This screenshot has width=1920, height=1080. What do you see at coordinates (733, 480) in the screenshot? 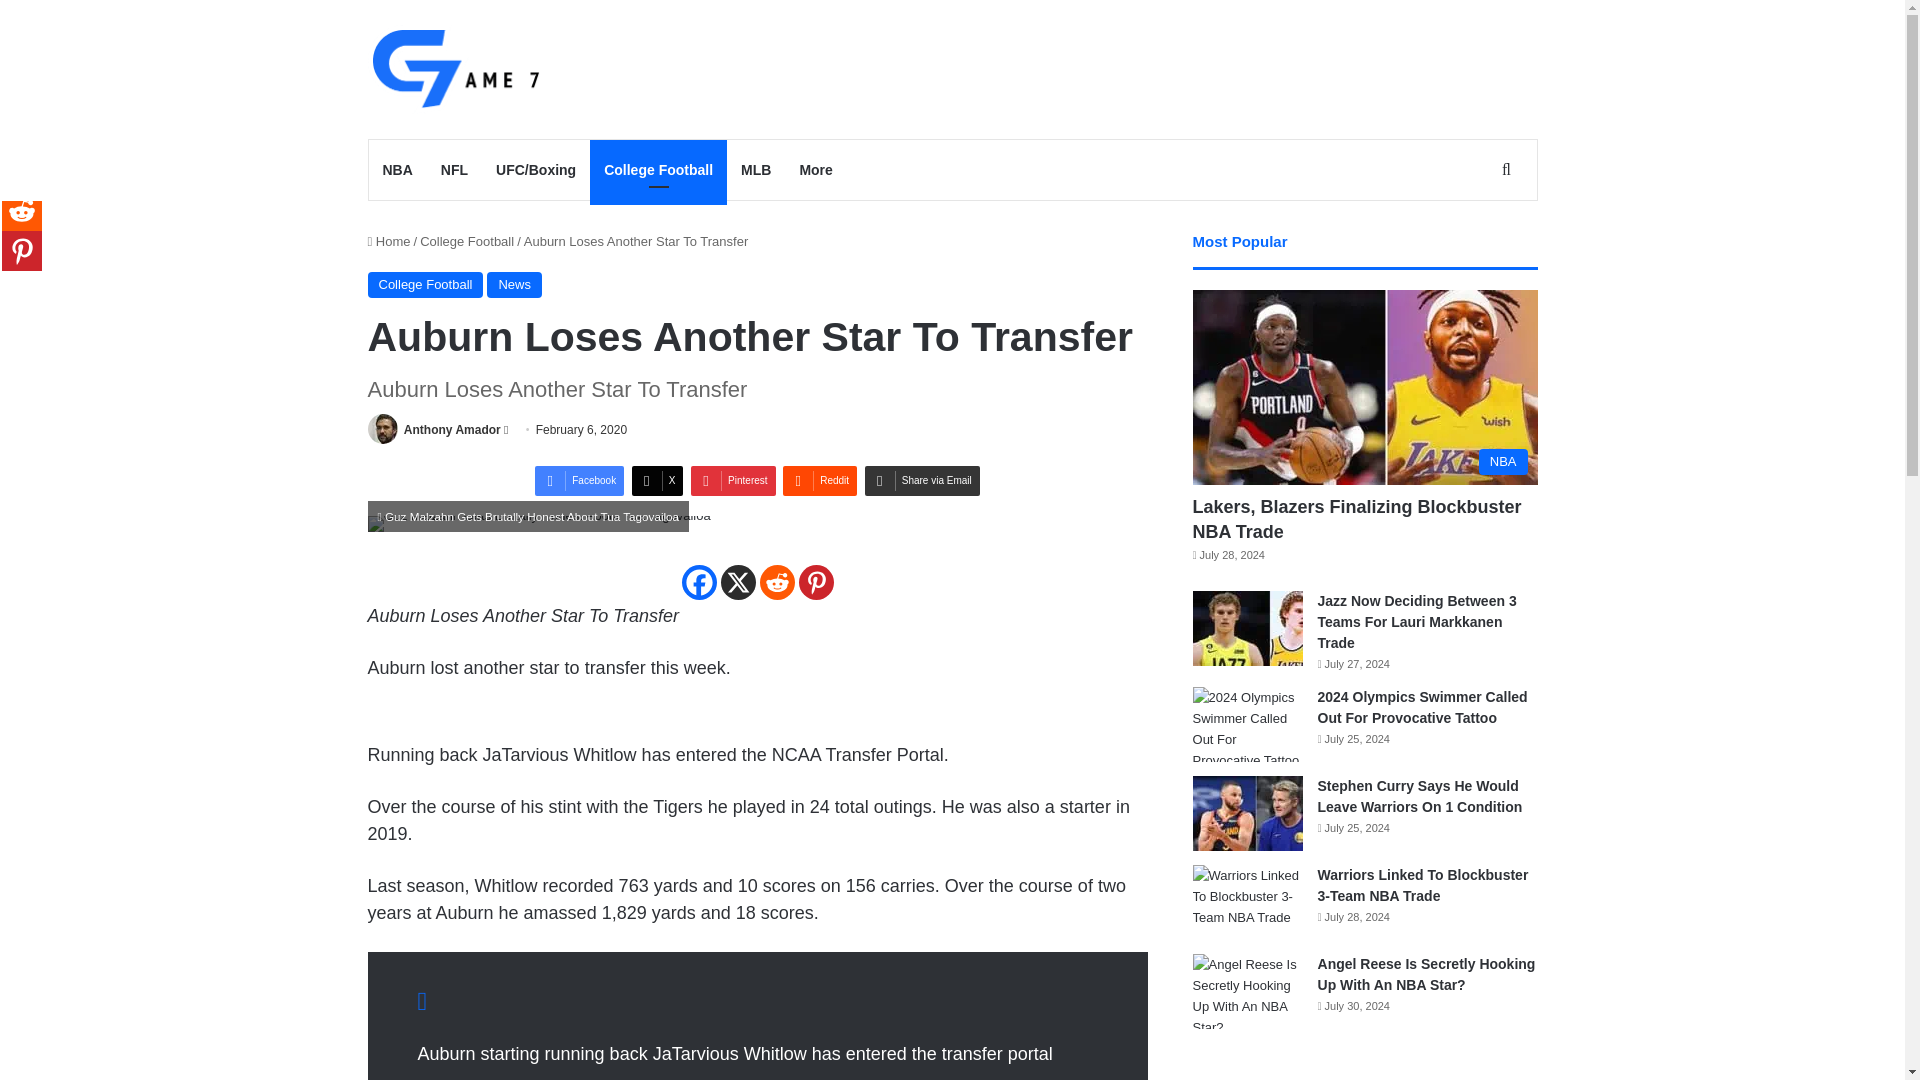
I see `Pinterest` at bounding box center [733, 480].